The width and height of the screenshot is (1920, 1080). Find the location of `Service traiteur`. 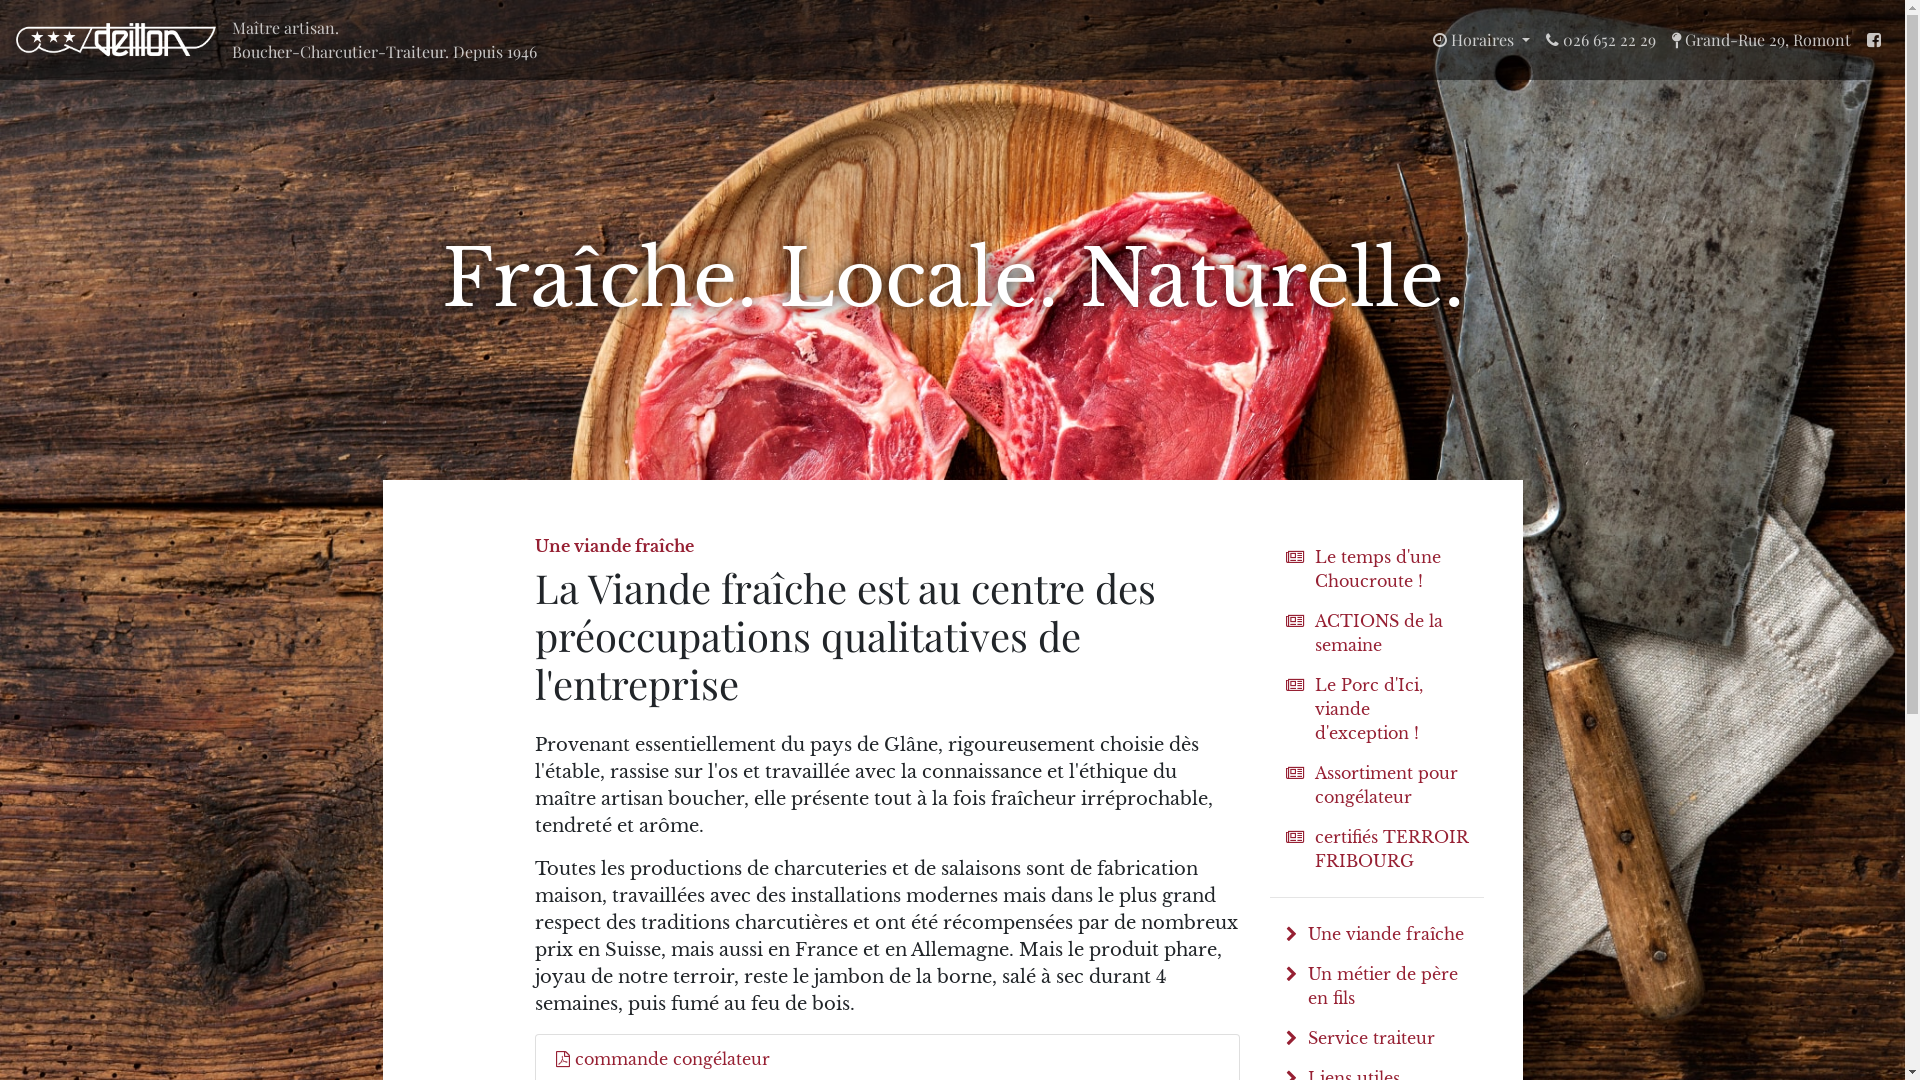

Service traiteur is located at coordinates (1378, 1038).